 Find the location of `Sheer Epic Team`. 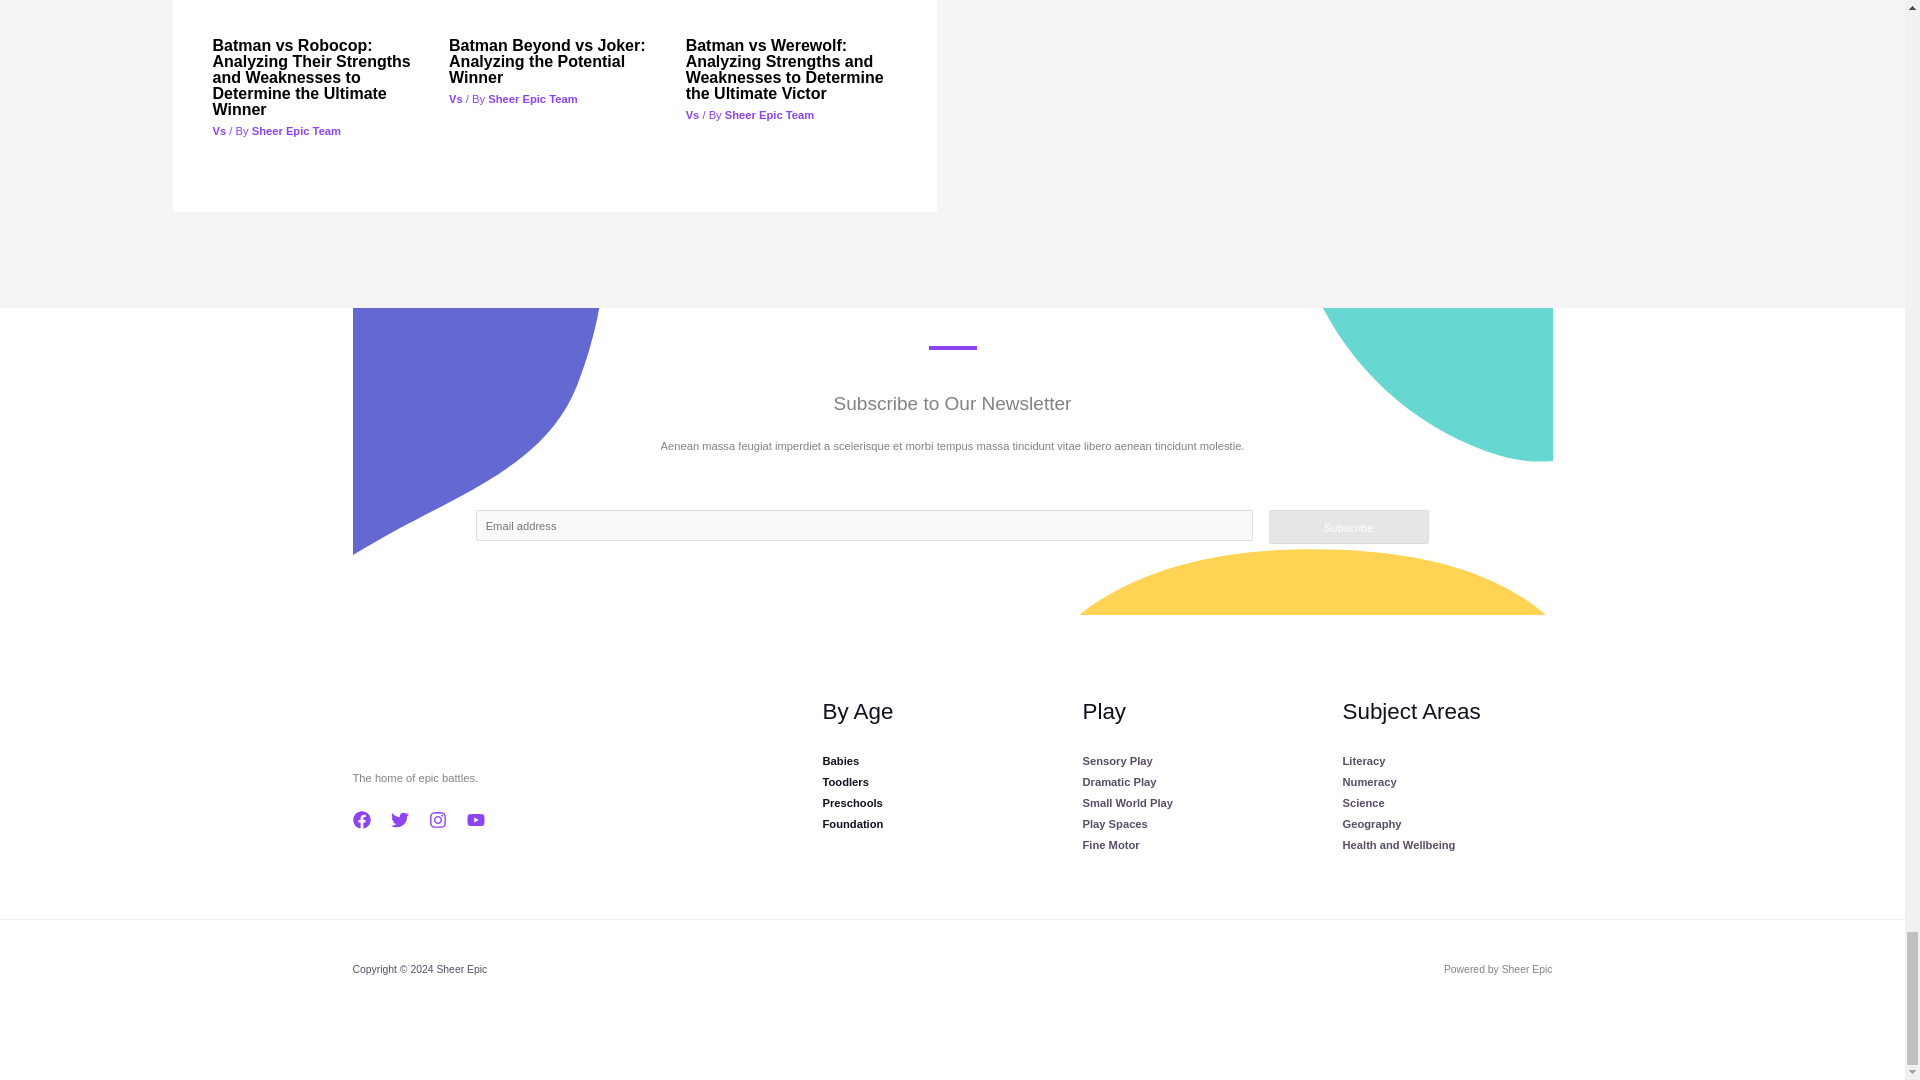

Sheer Epic Team is located at coordinates (532, 98).